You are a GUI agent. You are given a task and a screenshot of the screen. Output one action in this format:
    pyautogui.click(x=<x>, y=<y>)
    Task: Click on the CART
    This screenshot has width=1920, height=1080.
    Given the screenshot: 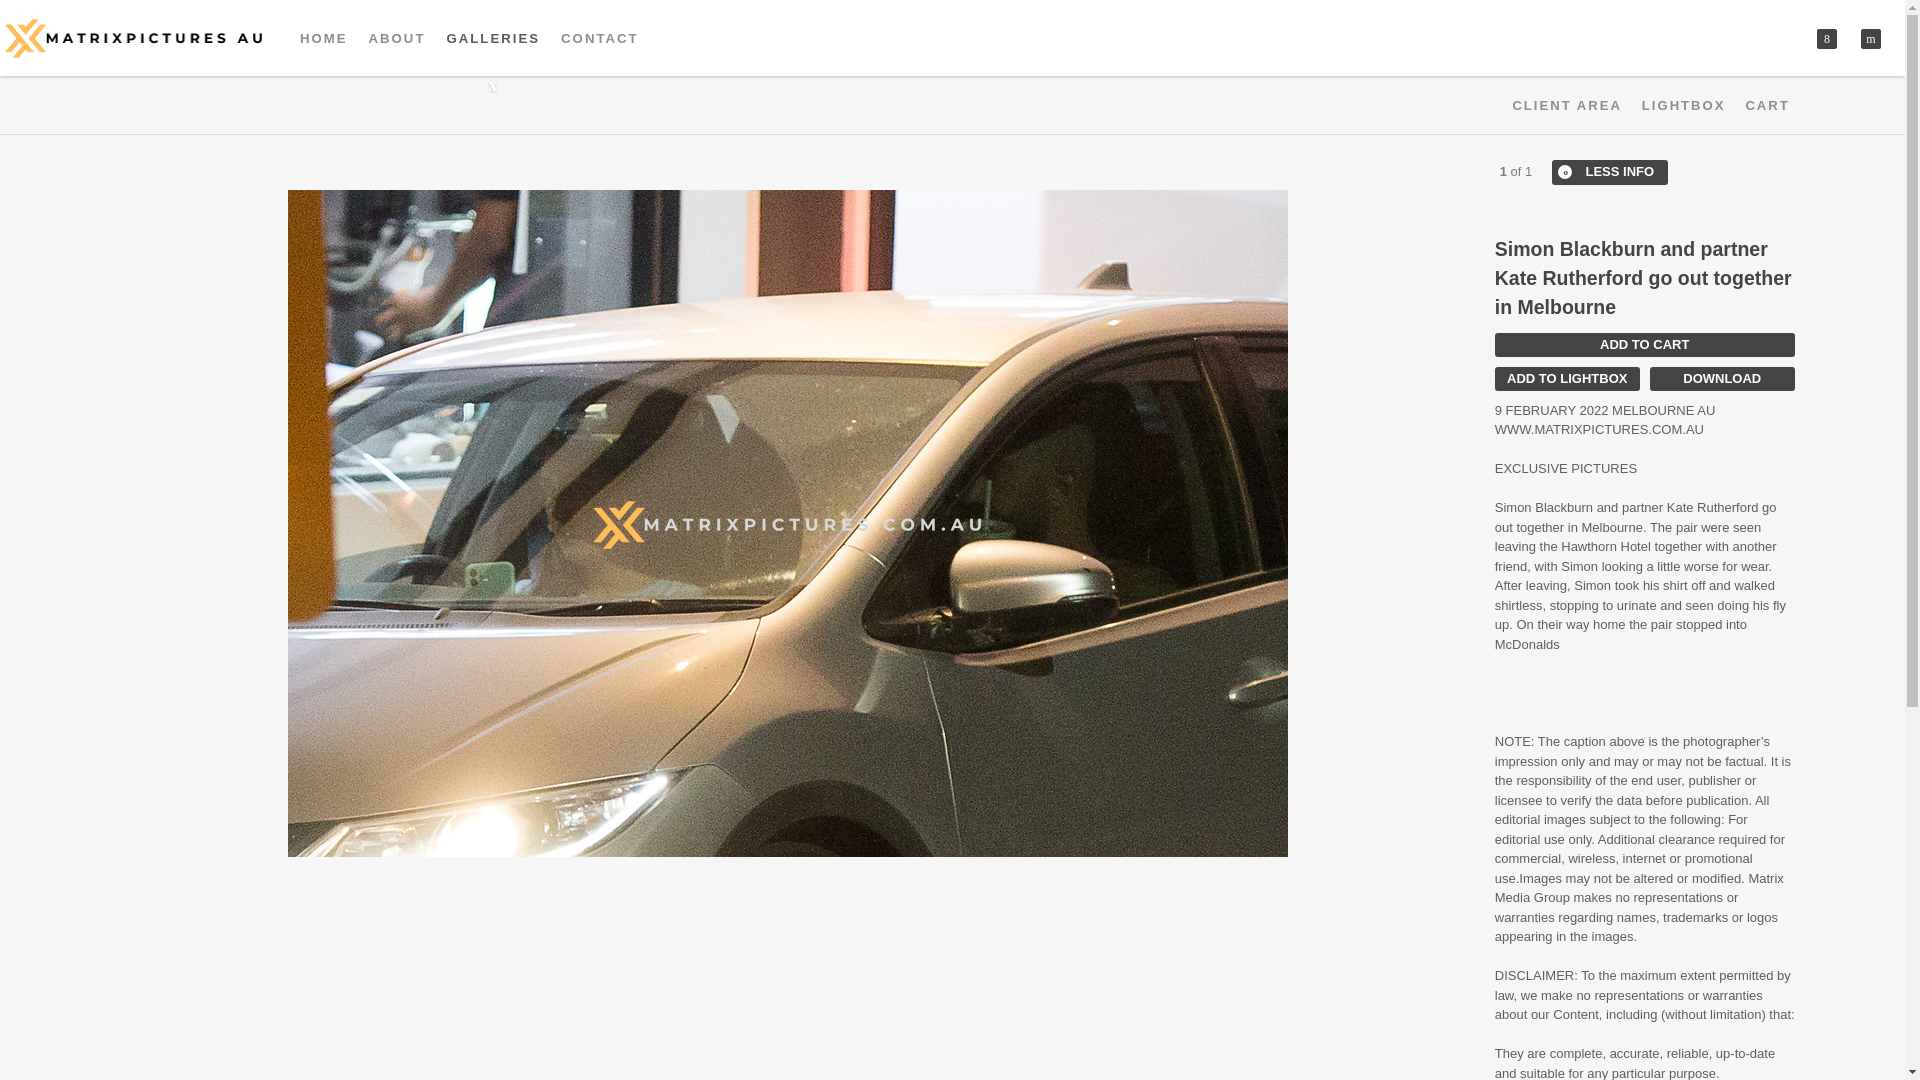 What is the action you would take?
    pyautogui.click(x=1767, y=105)
    